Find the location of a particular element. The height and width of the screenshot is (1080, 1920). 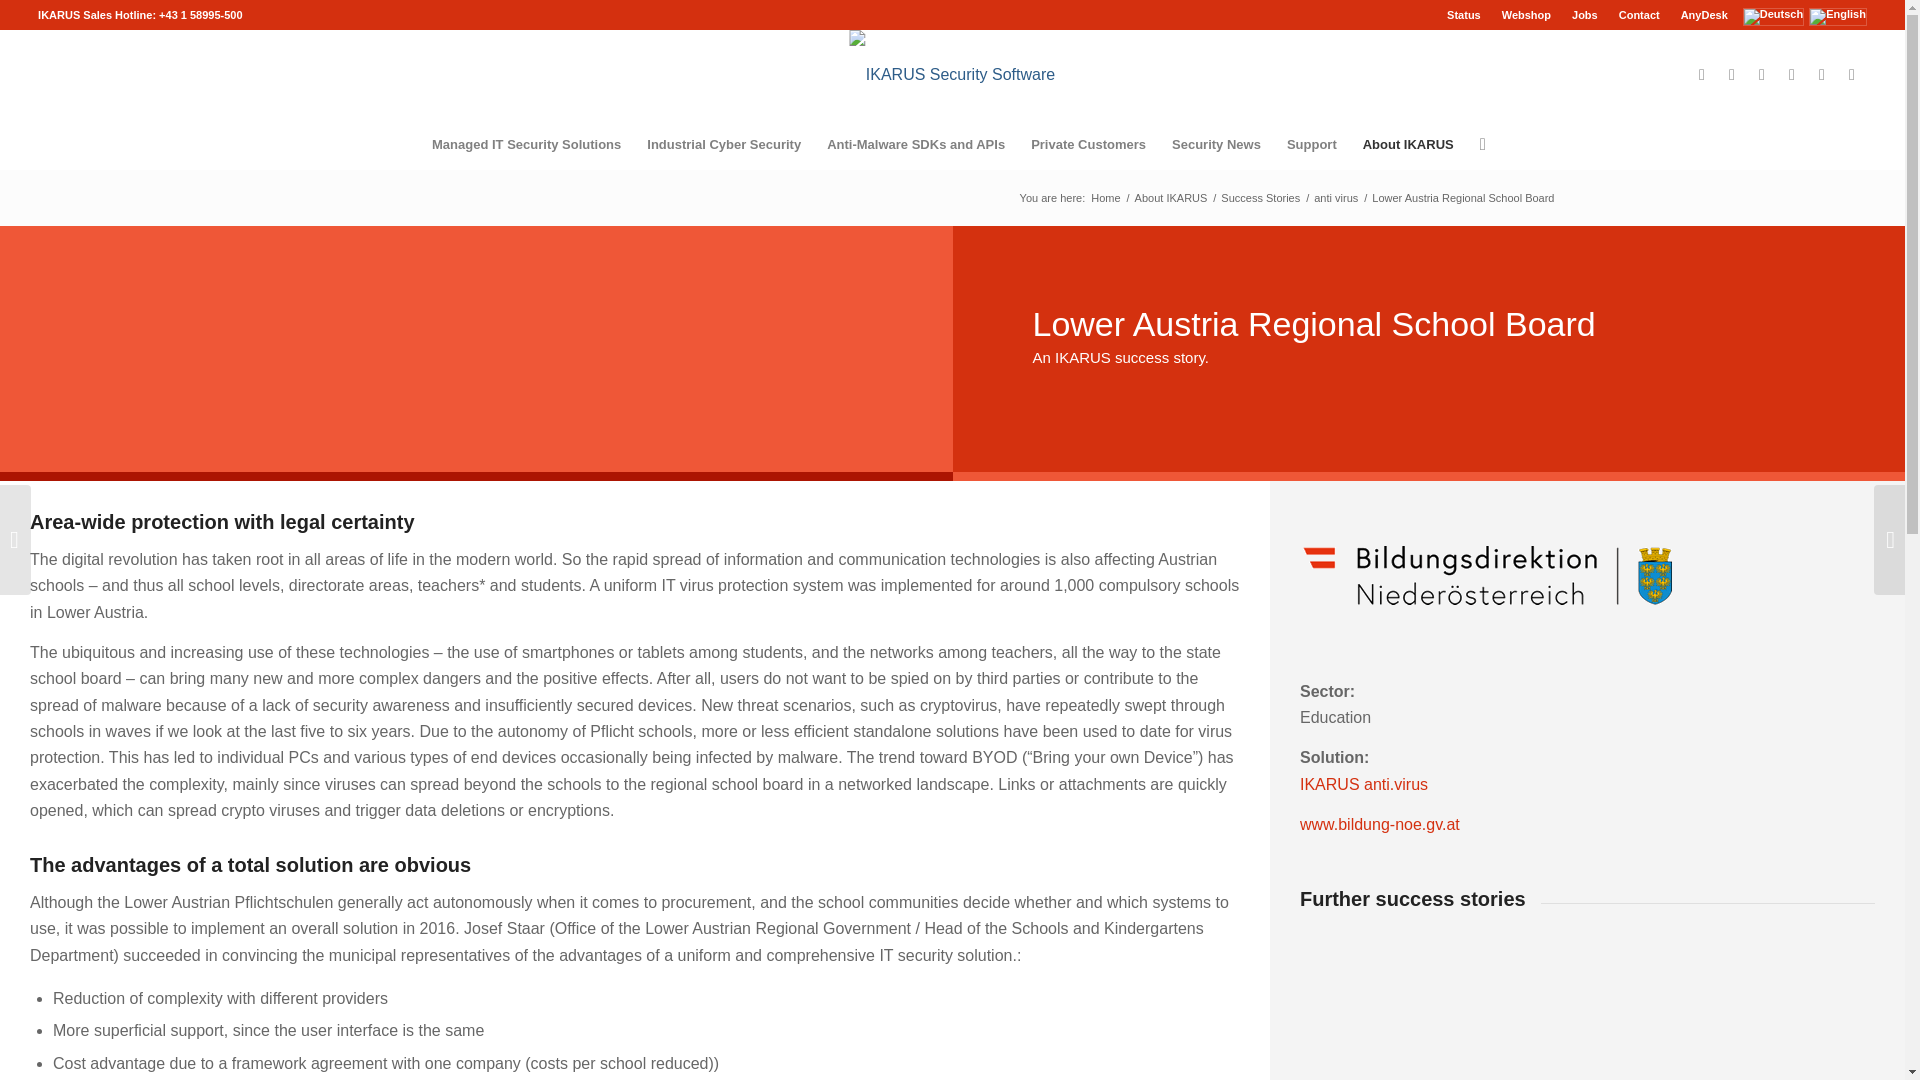

Jobs is located at coordinates (1584, 15).